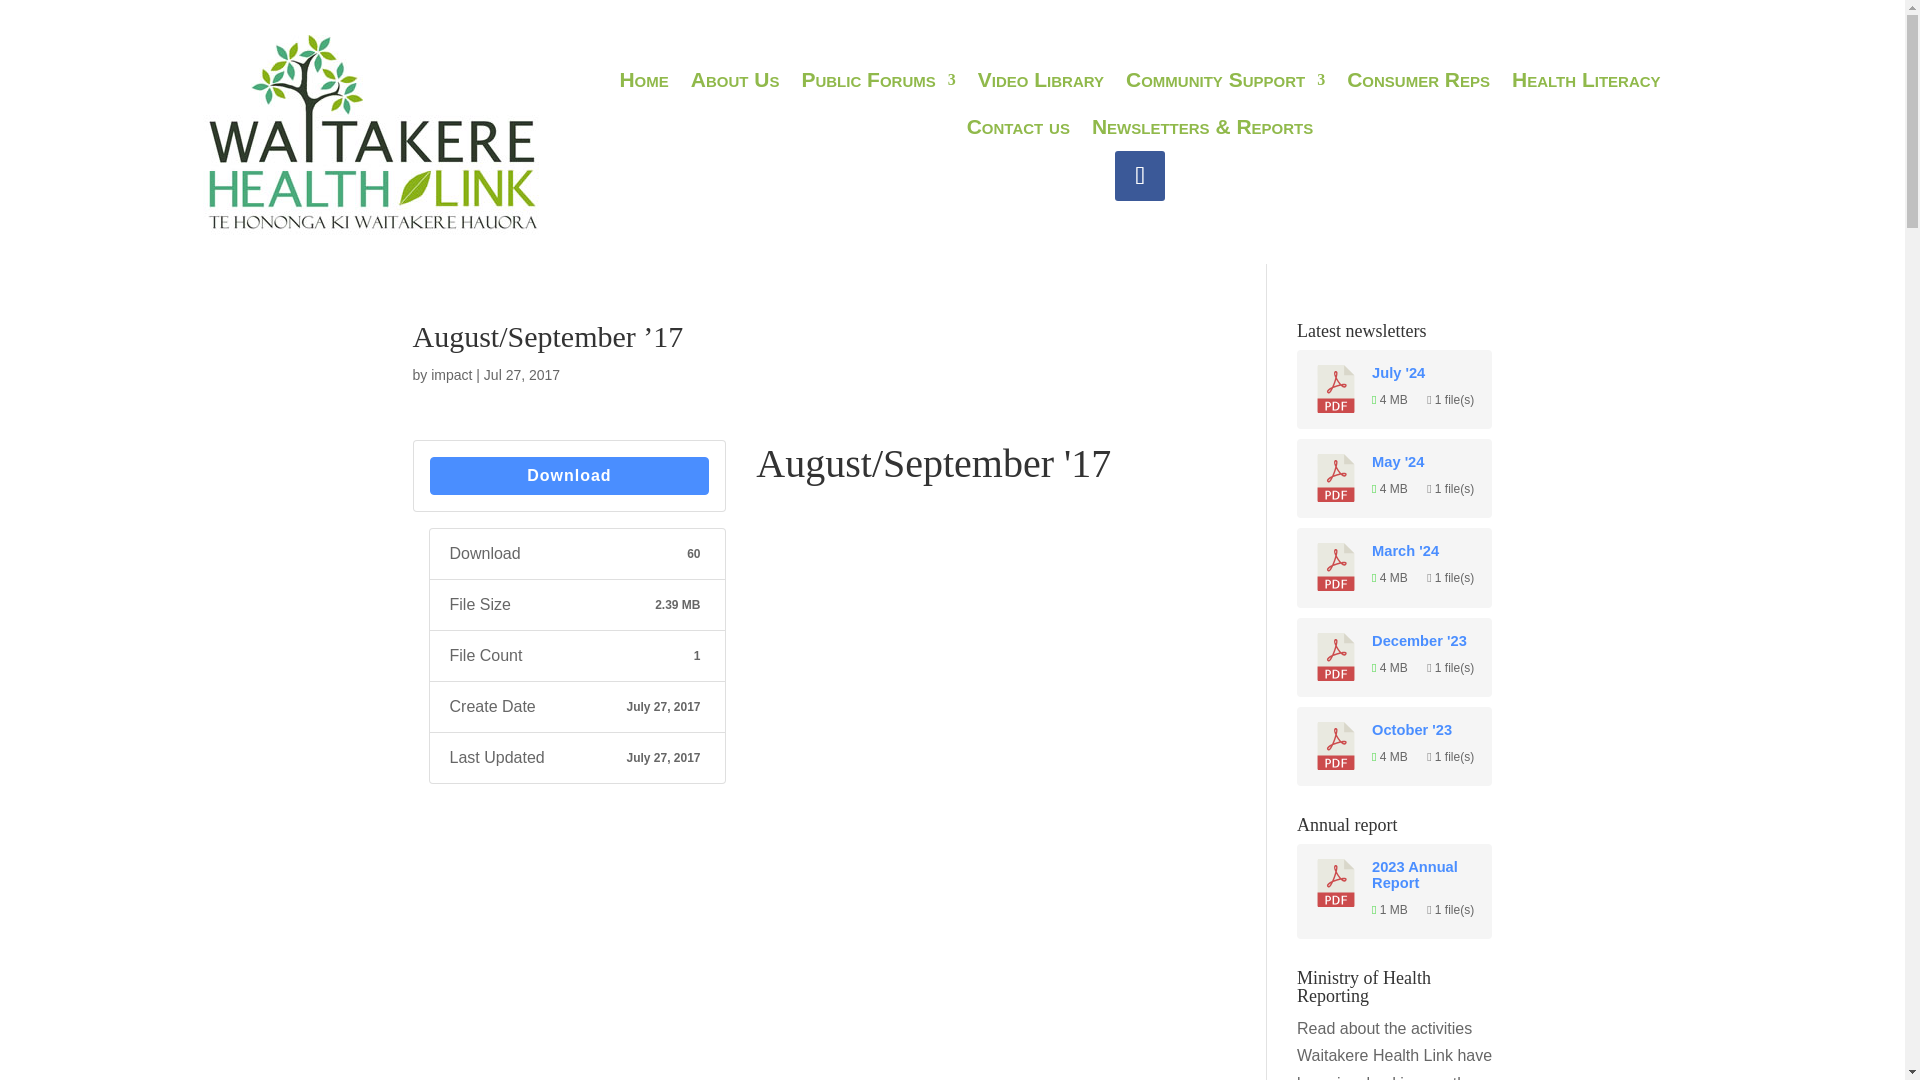  I want to click on Waitakere Health Link, so click(370, 132).